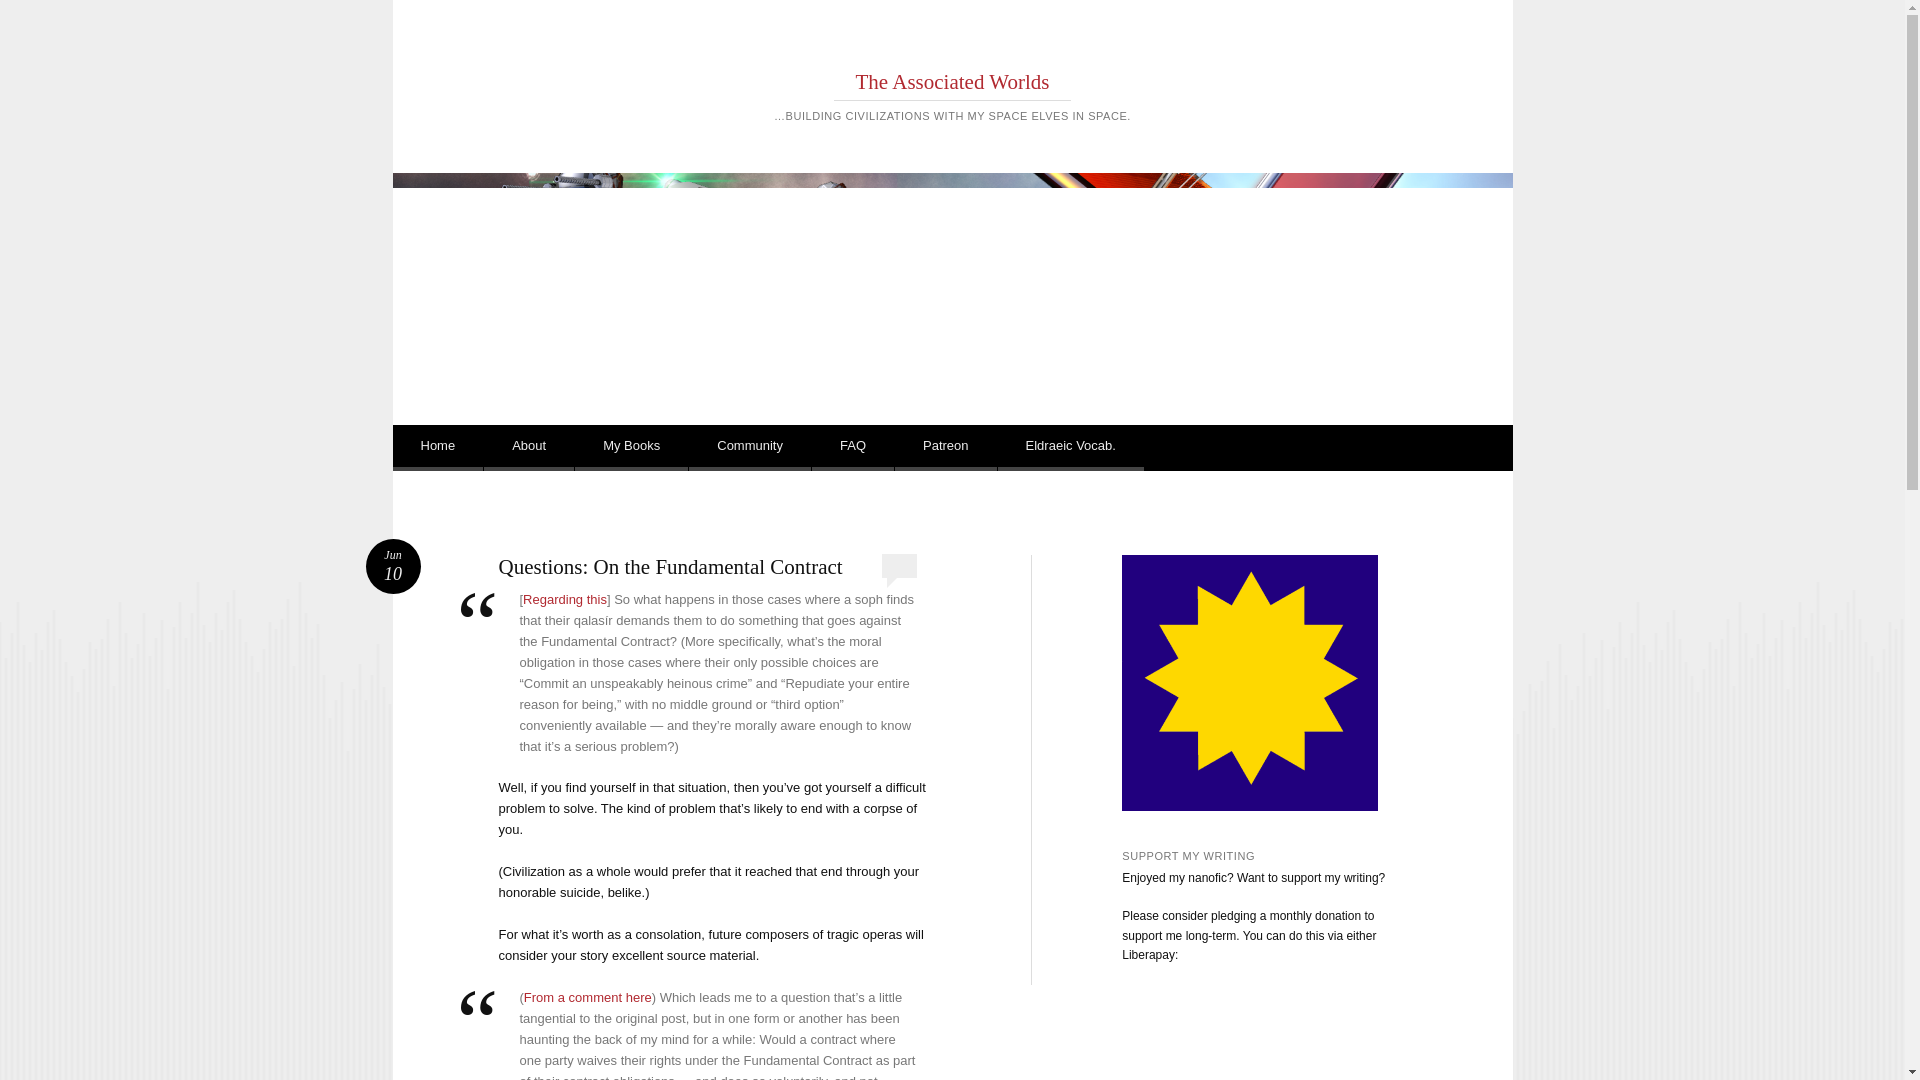 Image resolution: width=1920 pixels, height=1080 pixels. Describe the element at coordinates (588, 998) in the screenshot. I see `From a comment here` at that location.